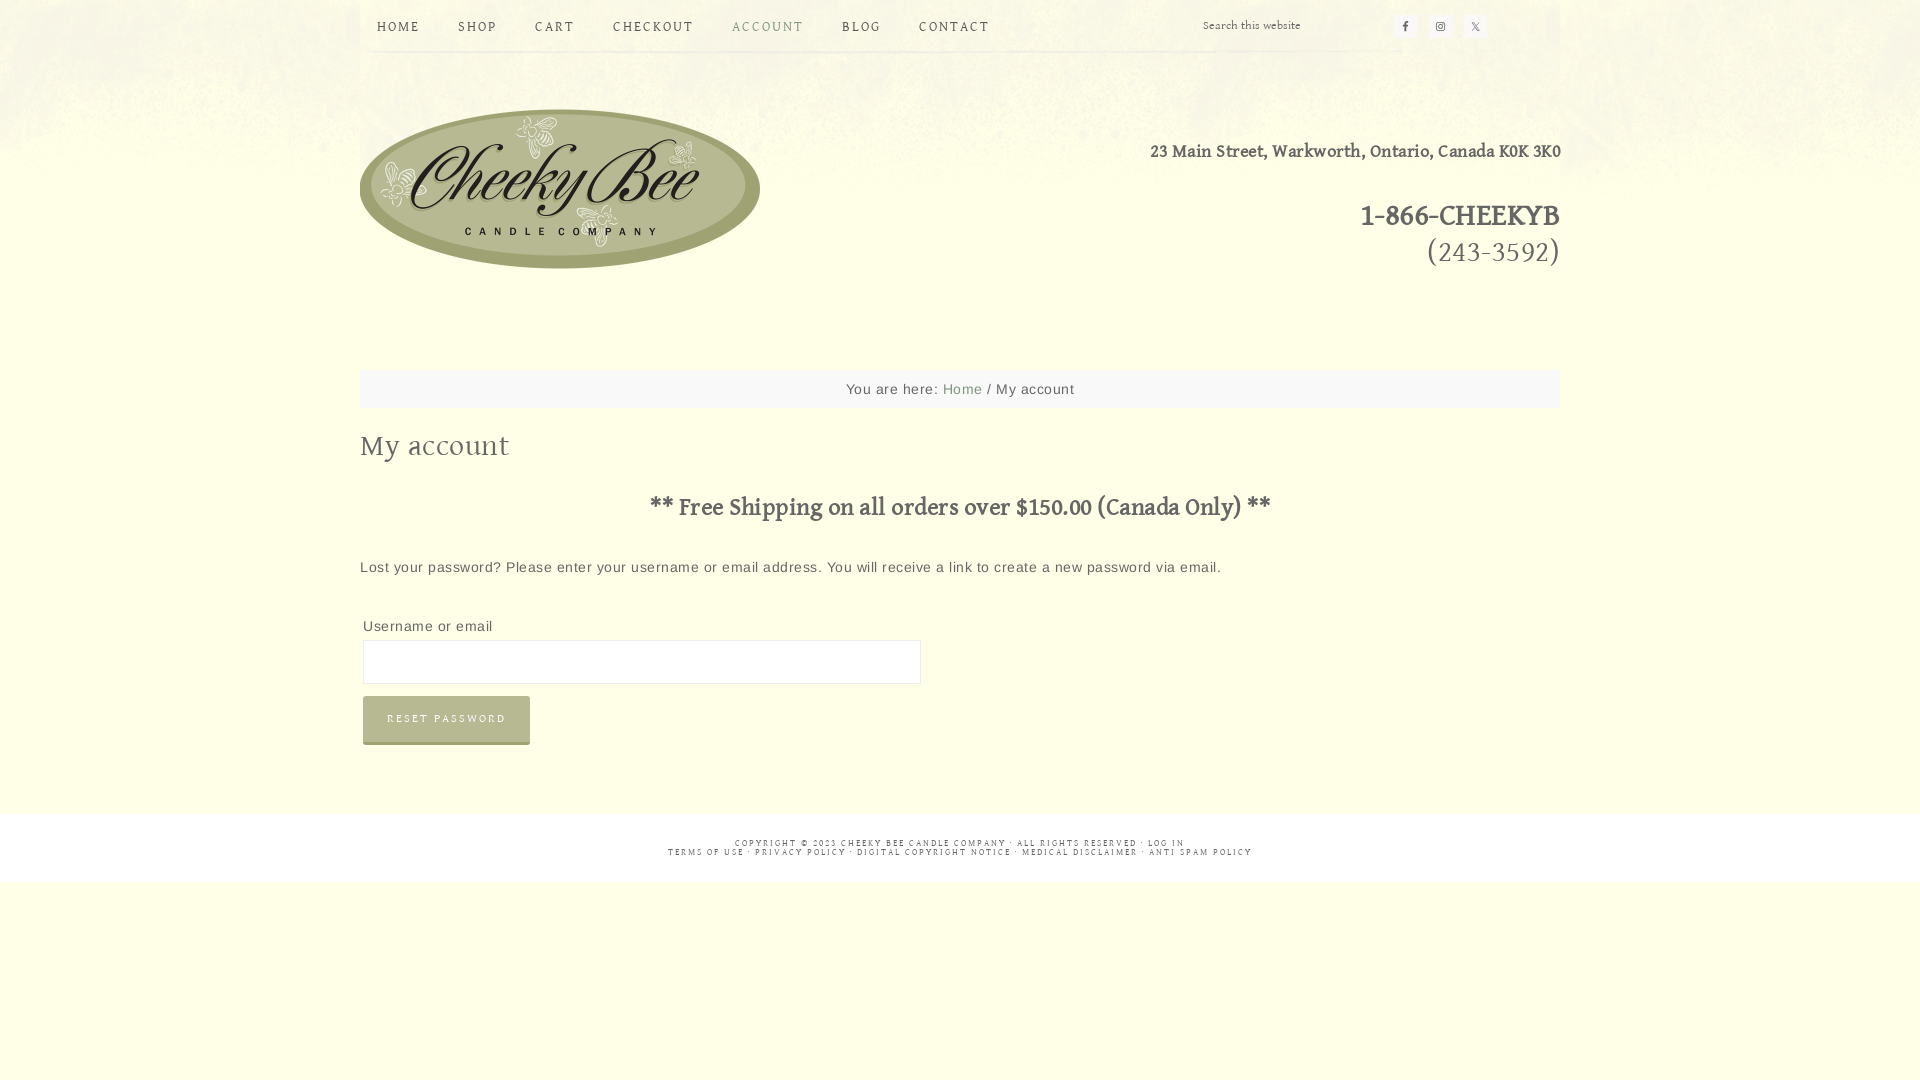  What do you see at coordinates (800, 852) in the screenshot?
I see `PRIVACY POLICY` at bounding box center [800, 852].